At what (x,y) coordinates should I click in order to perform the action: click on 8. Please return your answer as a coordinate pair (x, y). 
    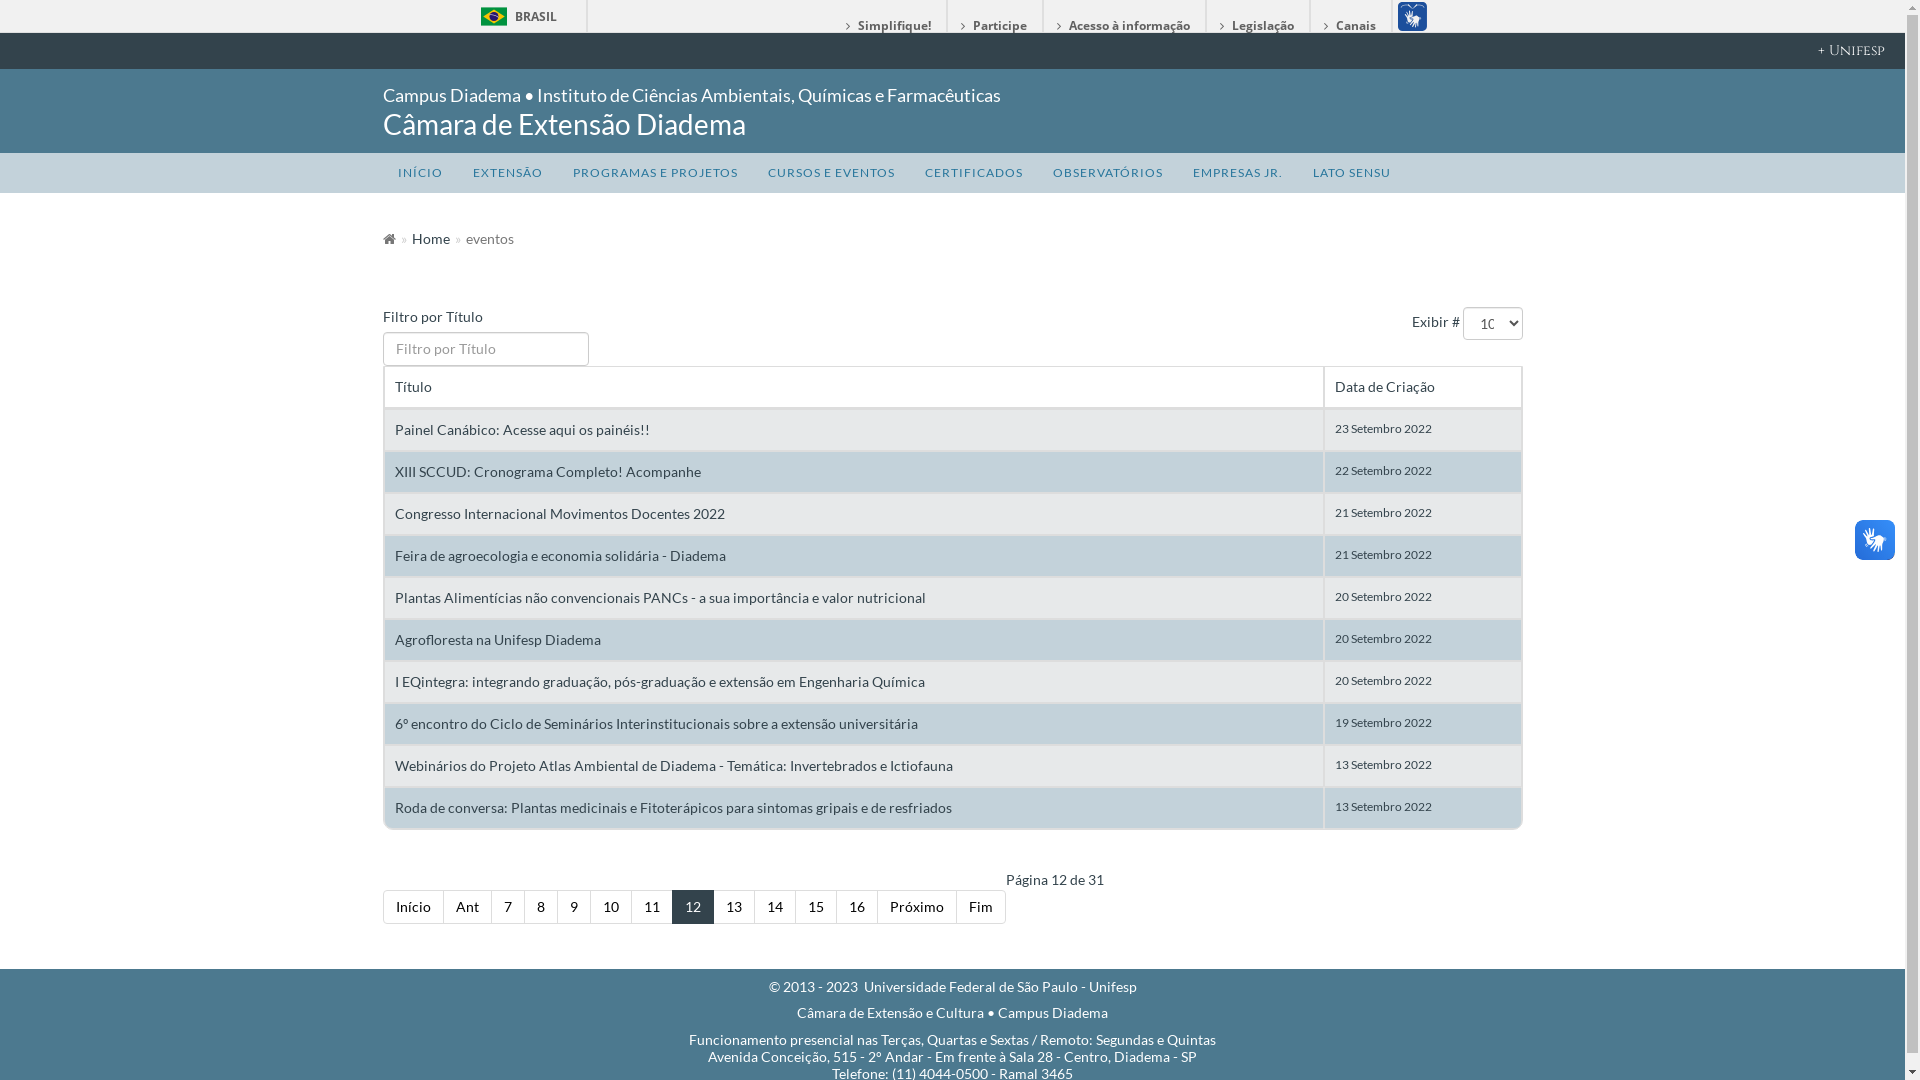
    Looking at the image, I should click on (541, 907).